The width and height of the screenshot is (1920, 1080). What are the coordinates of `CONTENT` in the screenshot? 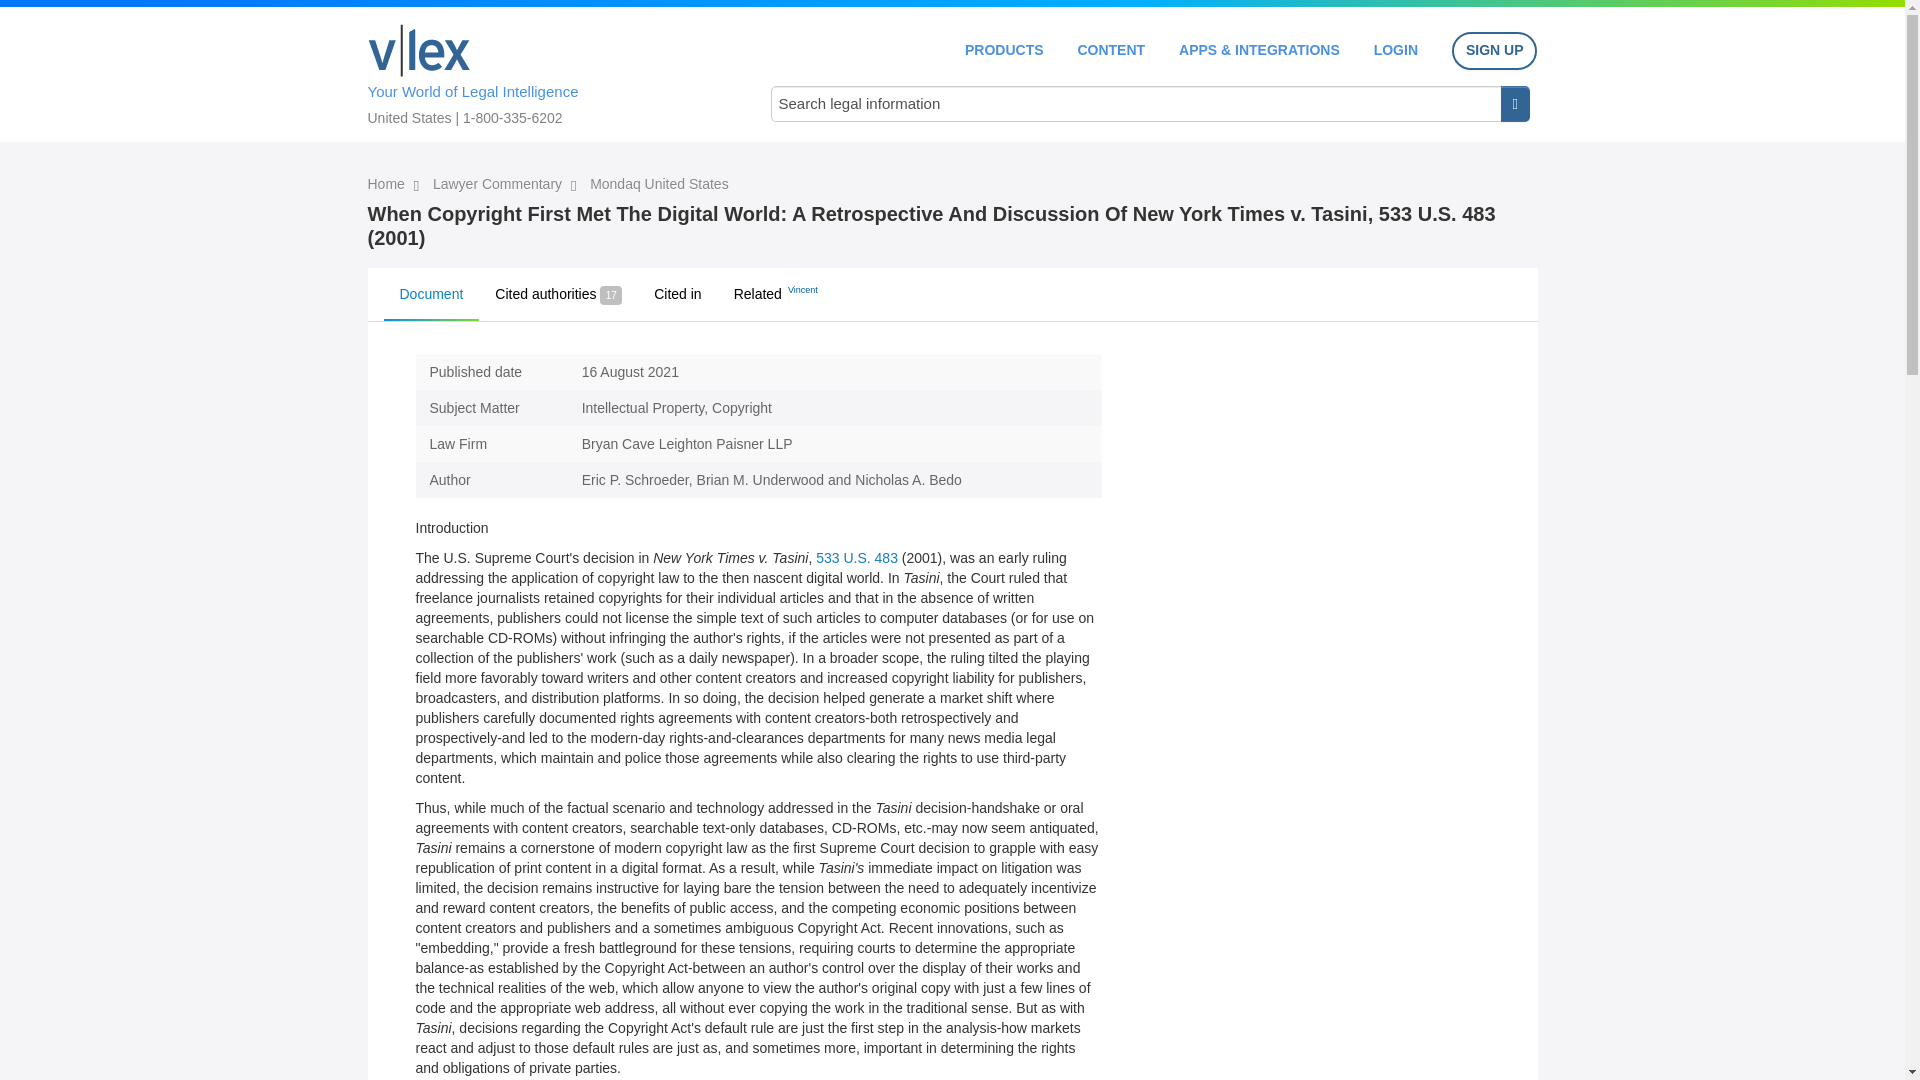 It's located at (1110, 50).